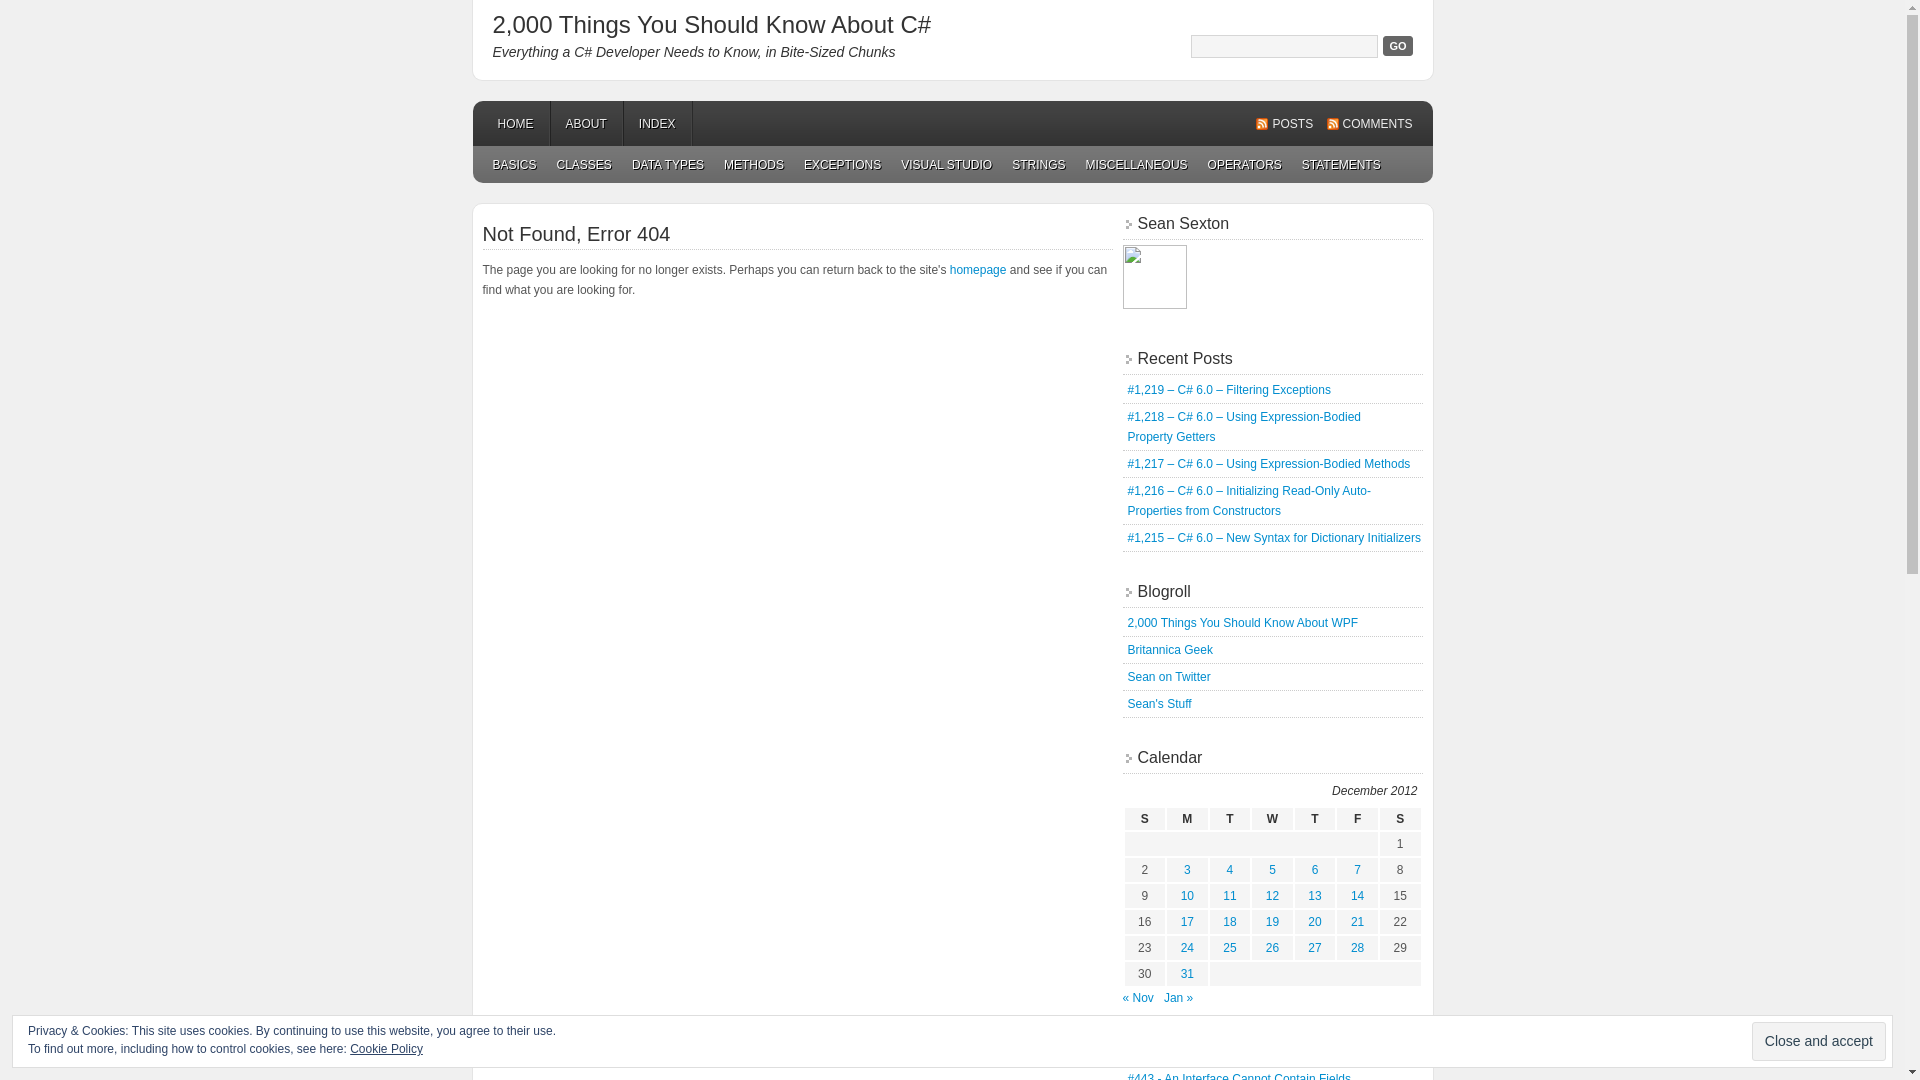  Describe the element at coordinates (1188, 974) in the screenshot. I see `31` at that location.